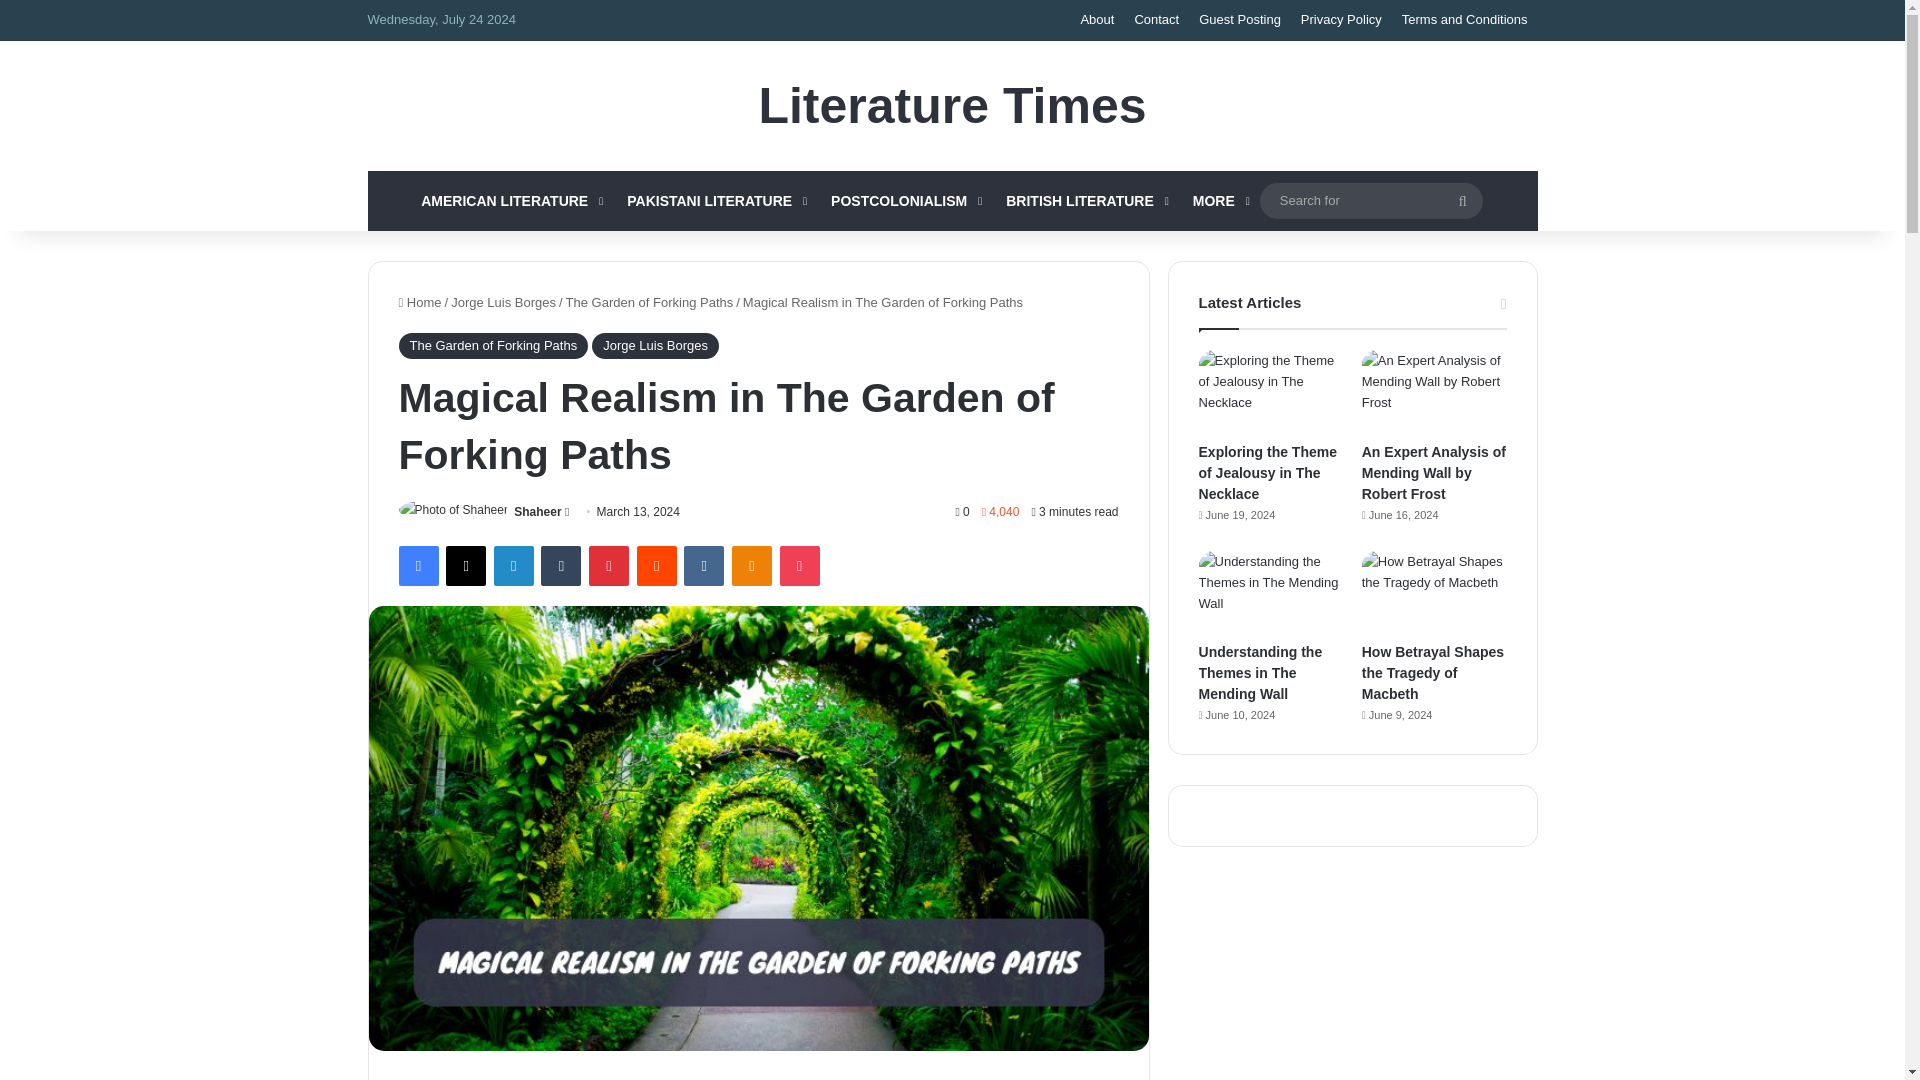  I want to click on Odnoklassniki, so click(751, 566).